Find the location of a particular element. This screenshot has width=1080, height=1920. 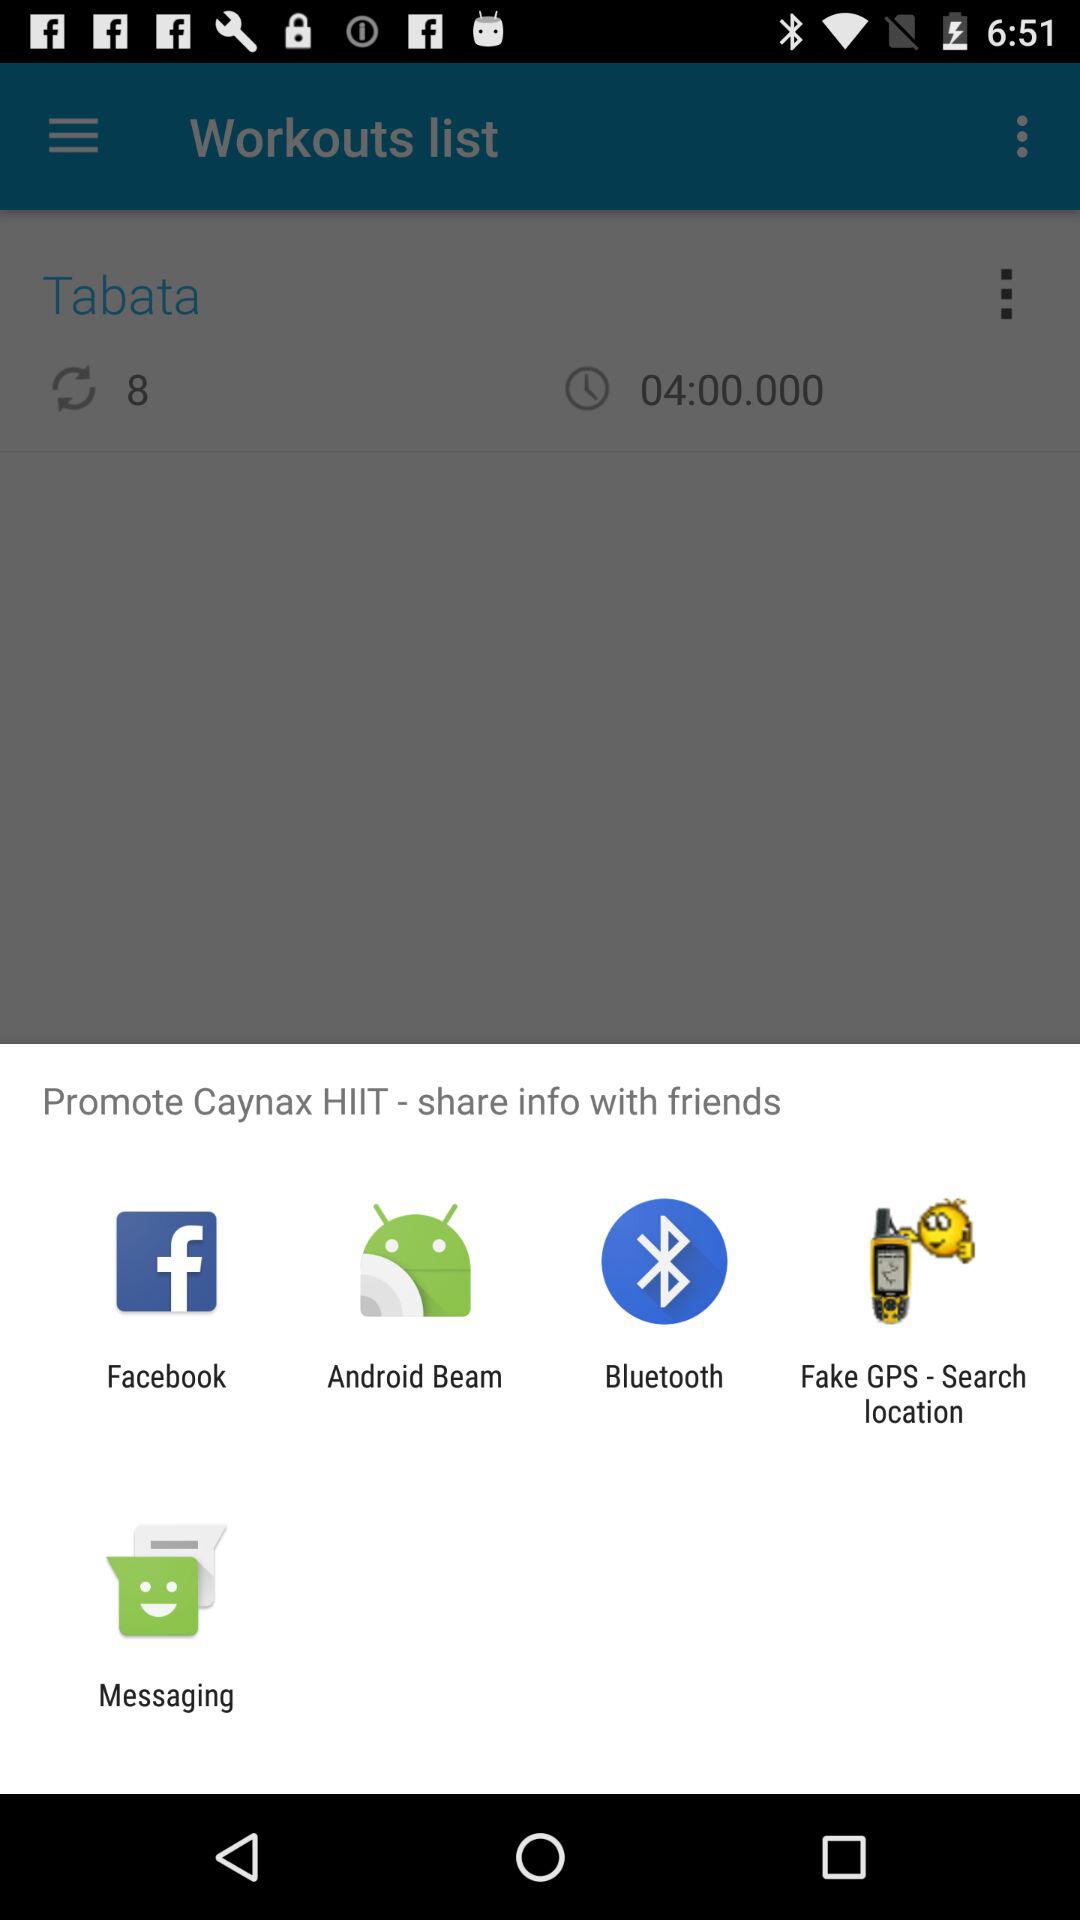

select icon to the left of the fake gps search item is located at coordinates (664, 1393).